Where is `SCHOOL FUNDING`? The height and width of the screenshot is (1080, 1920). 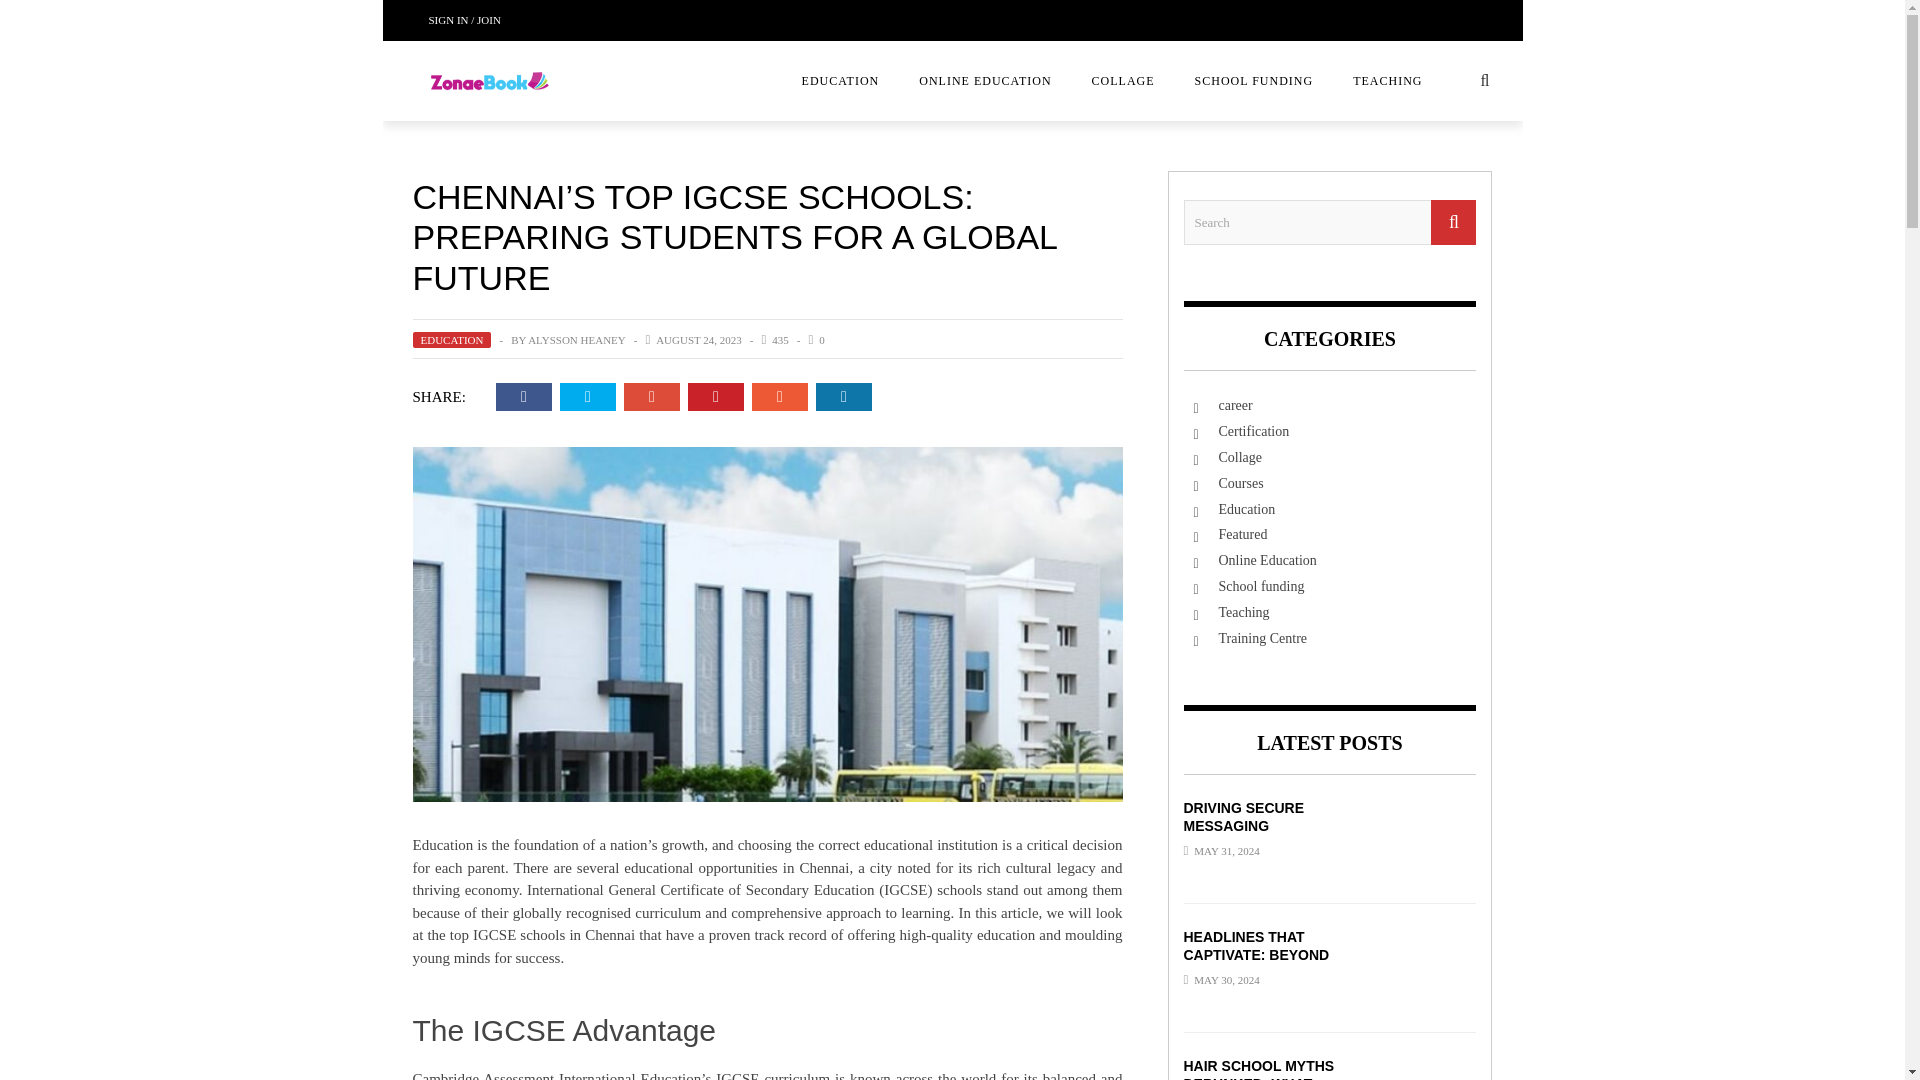
SCHOOL FUNDING is located at coordinates (1254, 80).